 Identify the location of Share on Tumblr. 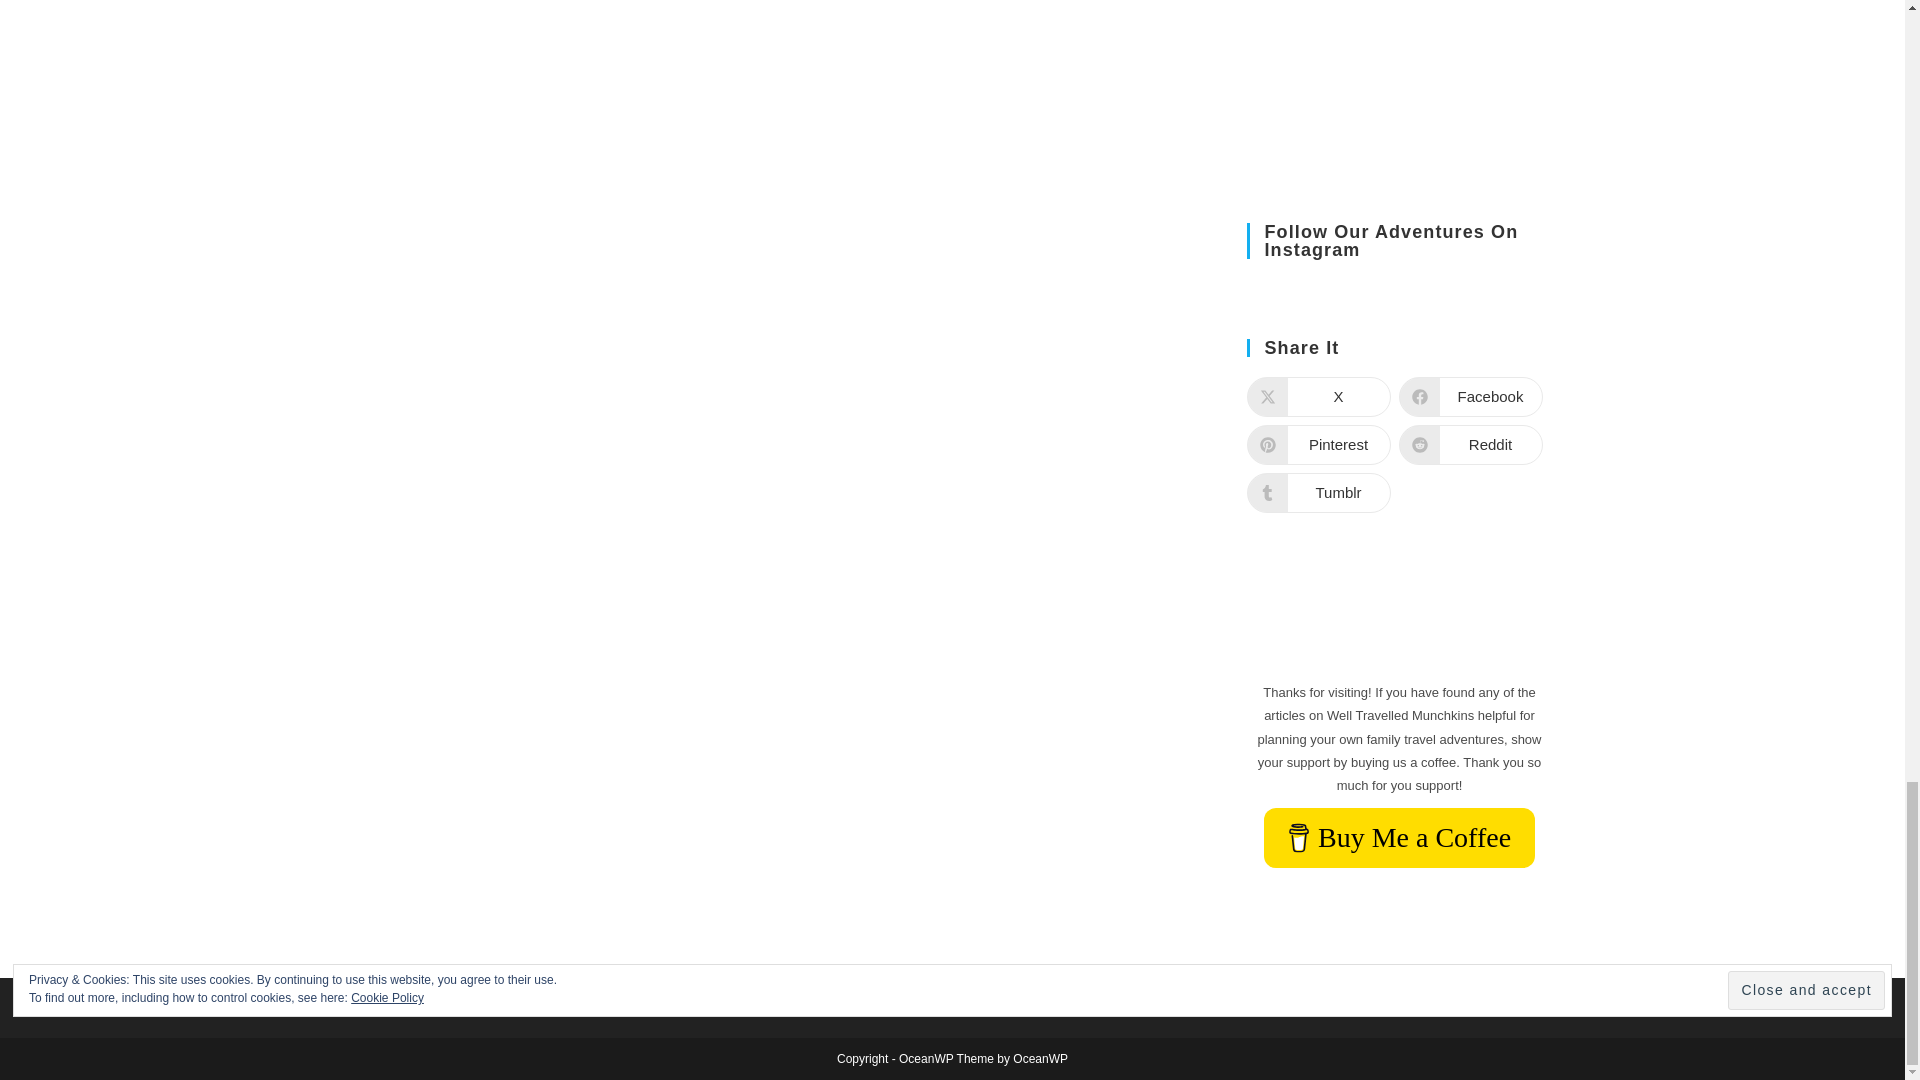
(1318, 493).